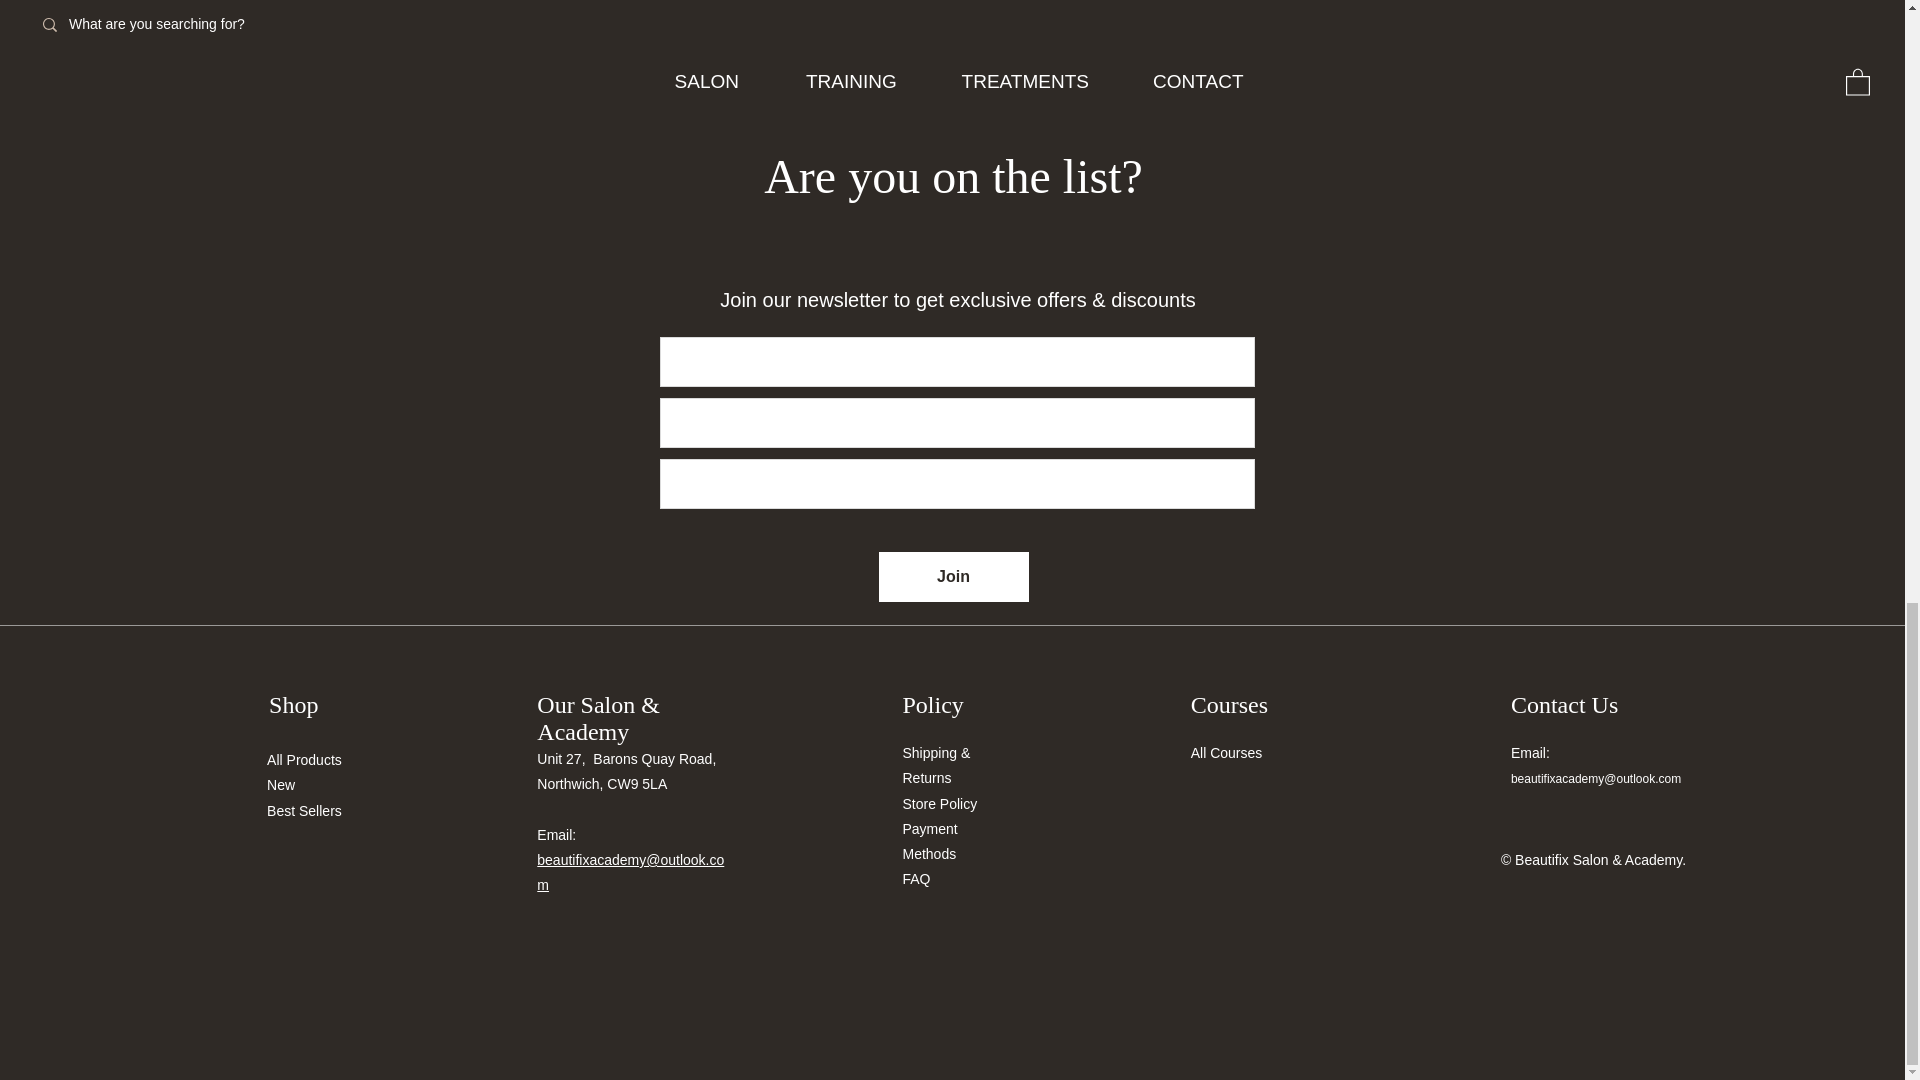  Describe the element at coordinates (280, 784) in the screenshot. I see `New` at that location.